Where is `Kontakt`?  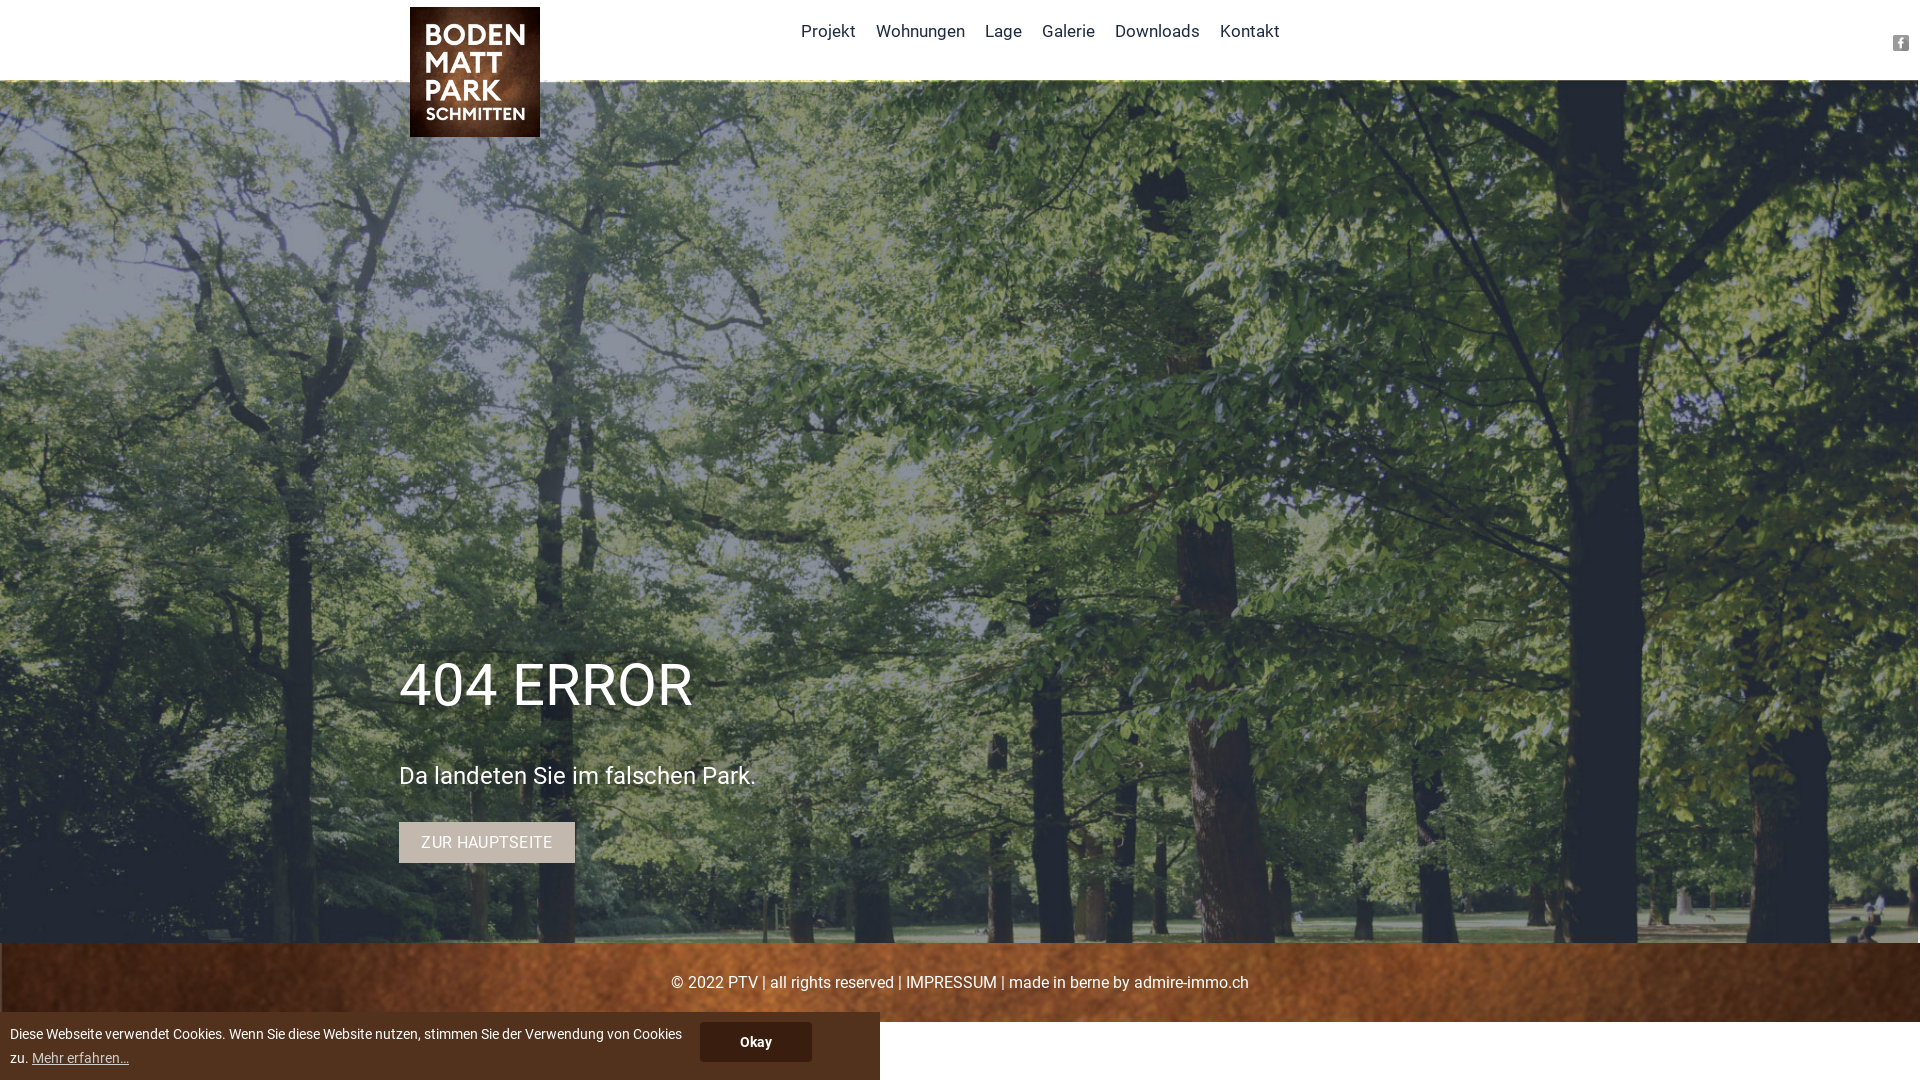 Kontakt is located at coordinates (1250, 31).